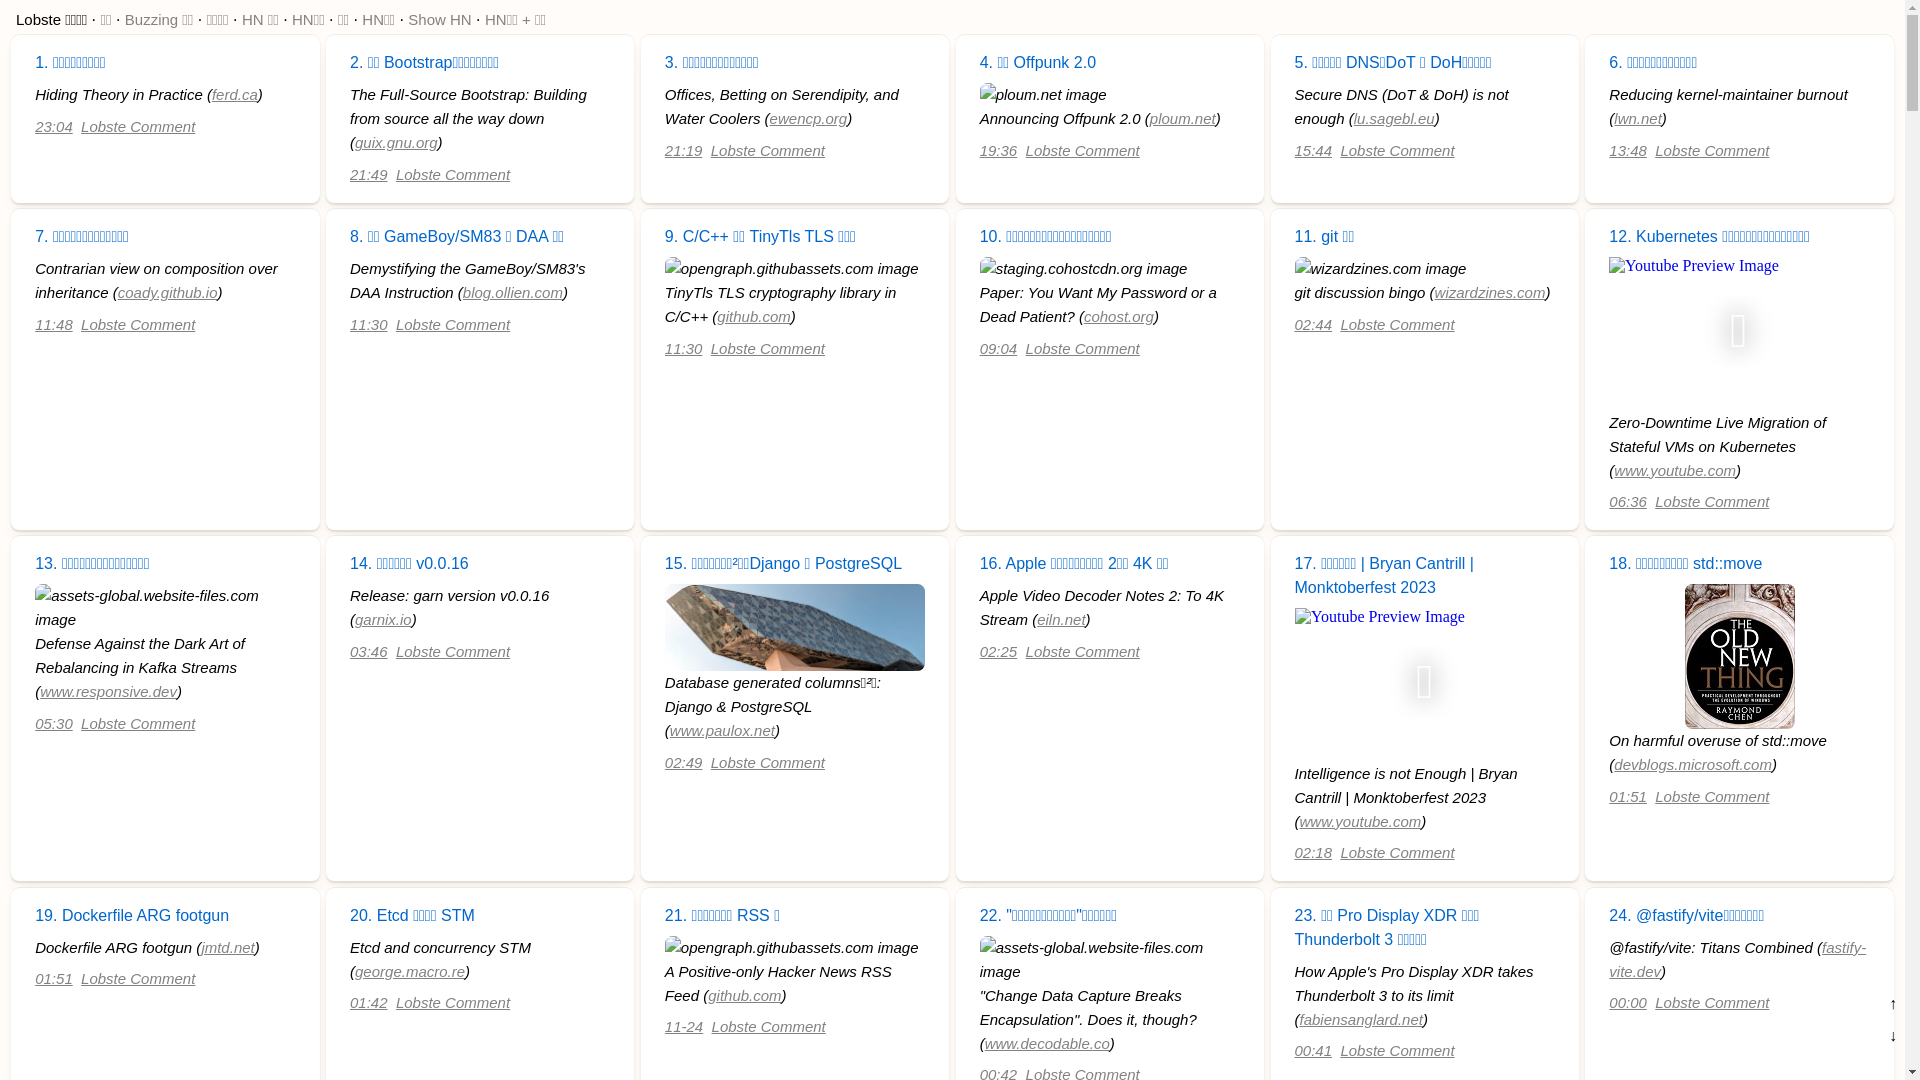 The image size is (1920, 1080). Describe the element at coordinates (1397, 852) in the screenshot. I see `Lobste Comment` at that location.